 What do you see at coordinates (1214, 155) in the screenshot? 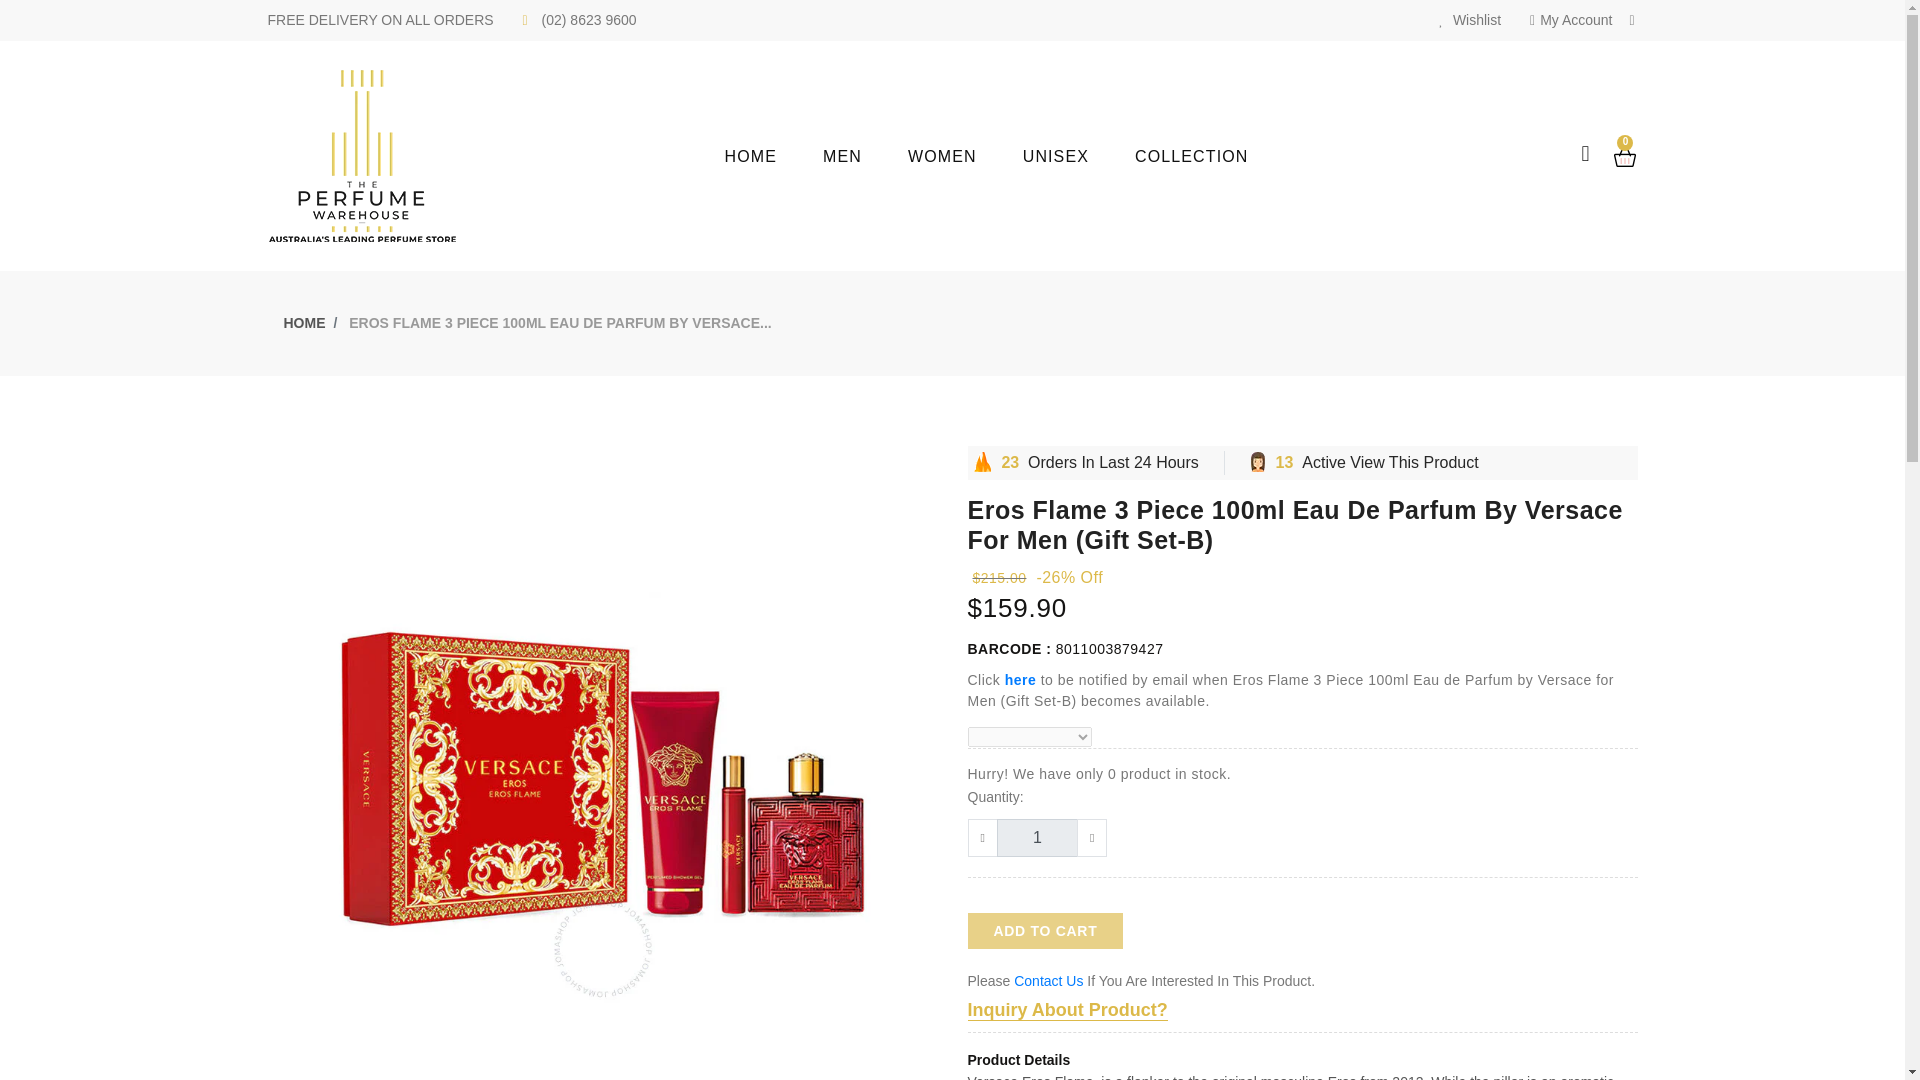
I see `COLLECTION` at bounding box center [1214, 155].